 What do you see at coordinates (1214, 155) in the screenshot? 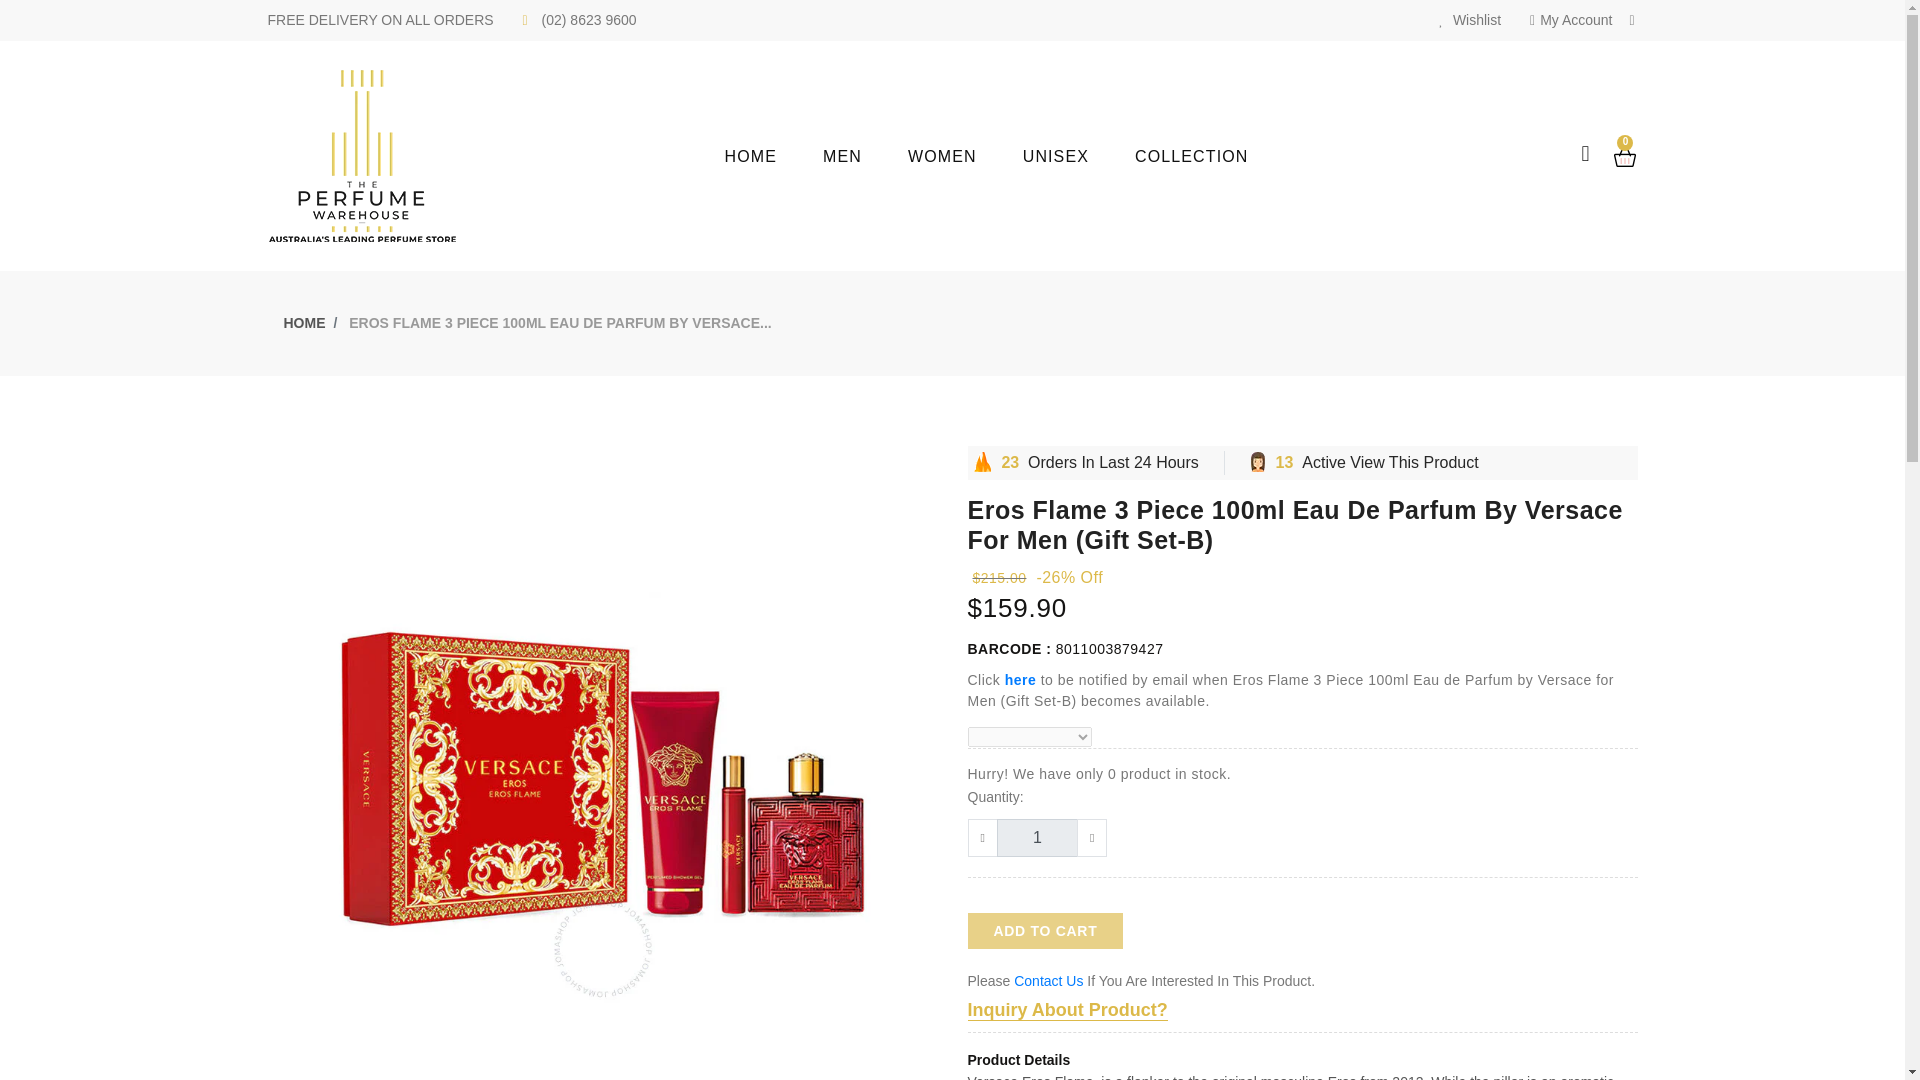
I see `COLLECTION` at bounding box center [1214, 155].